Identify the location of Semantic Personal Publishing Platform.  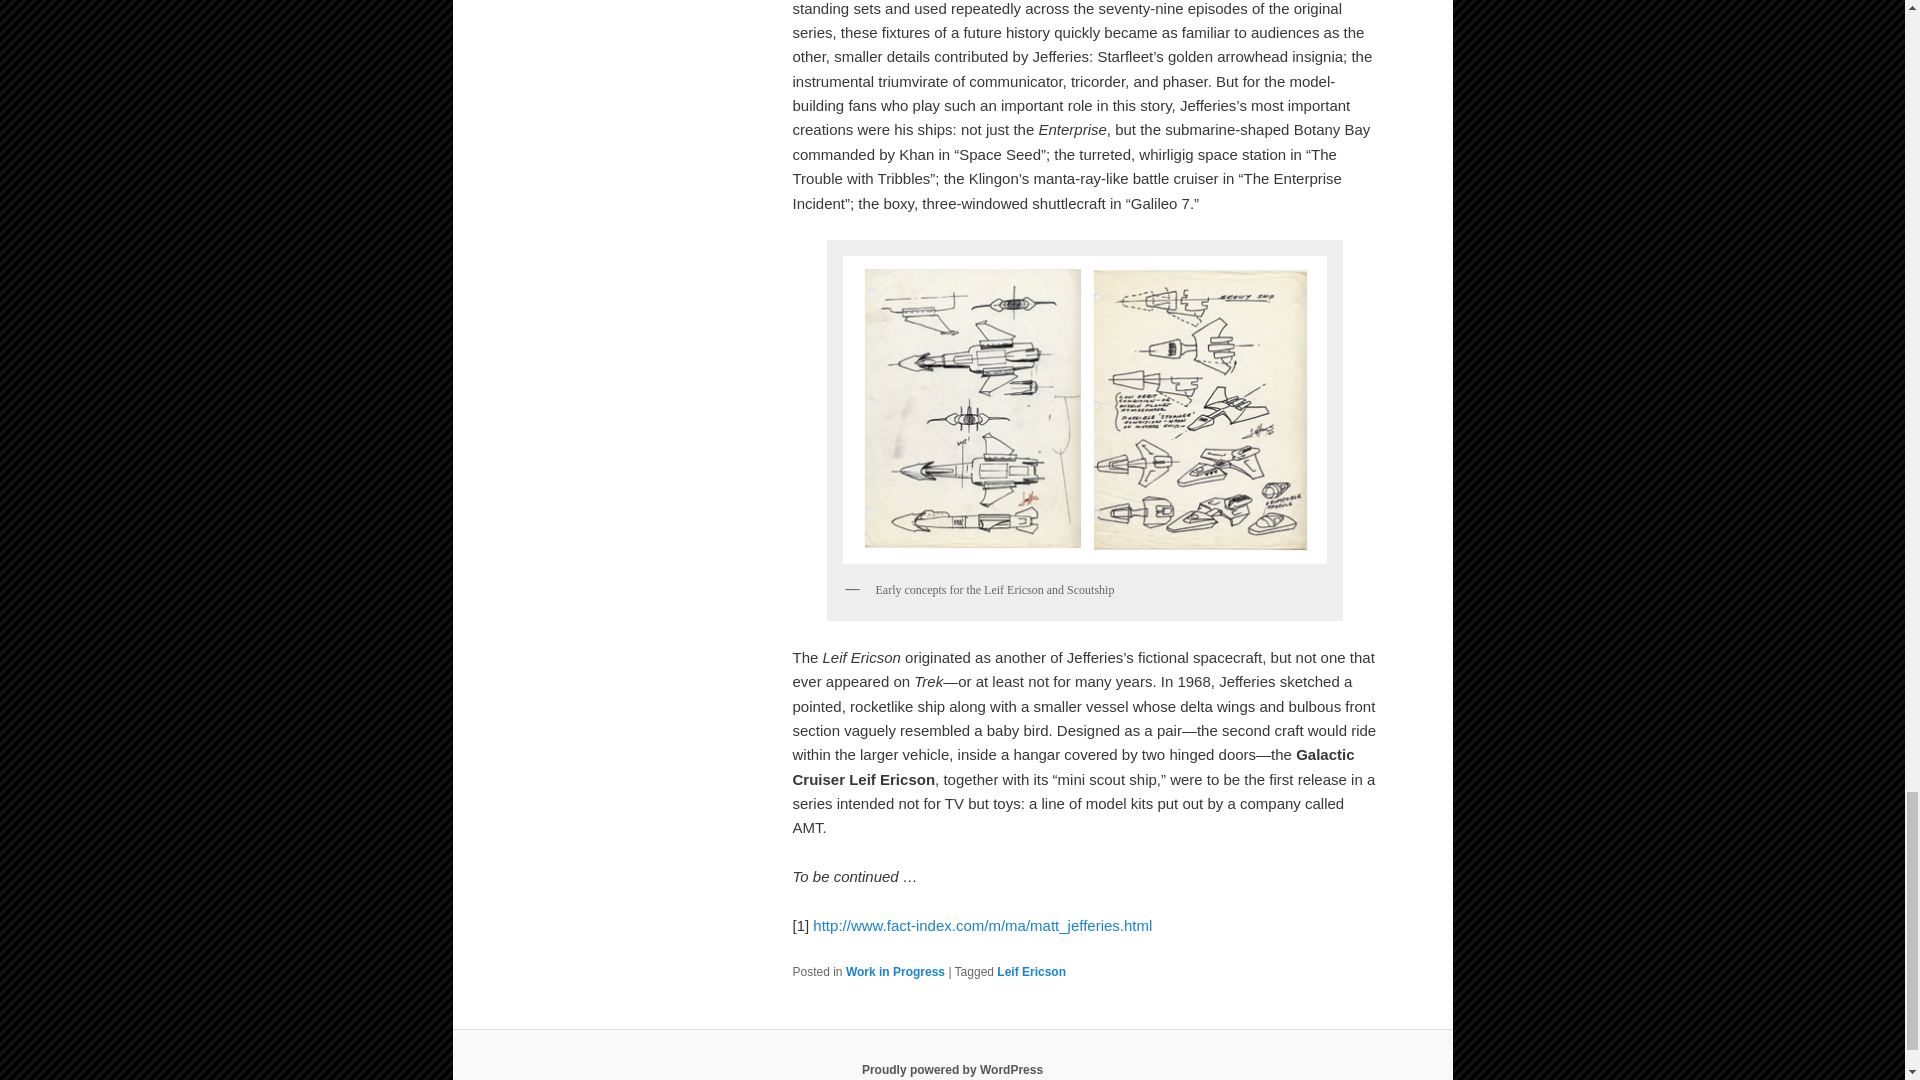
(952, 1069).